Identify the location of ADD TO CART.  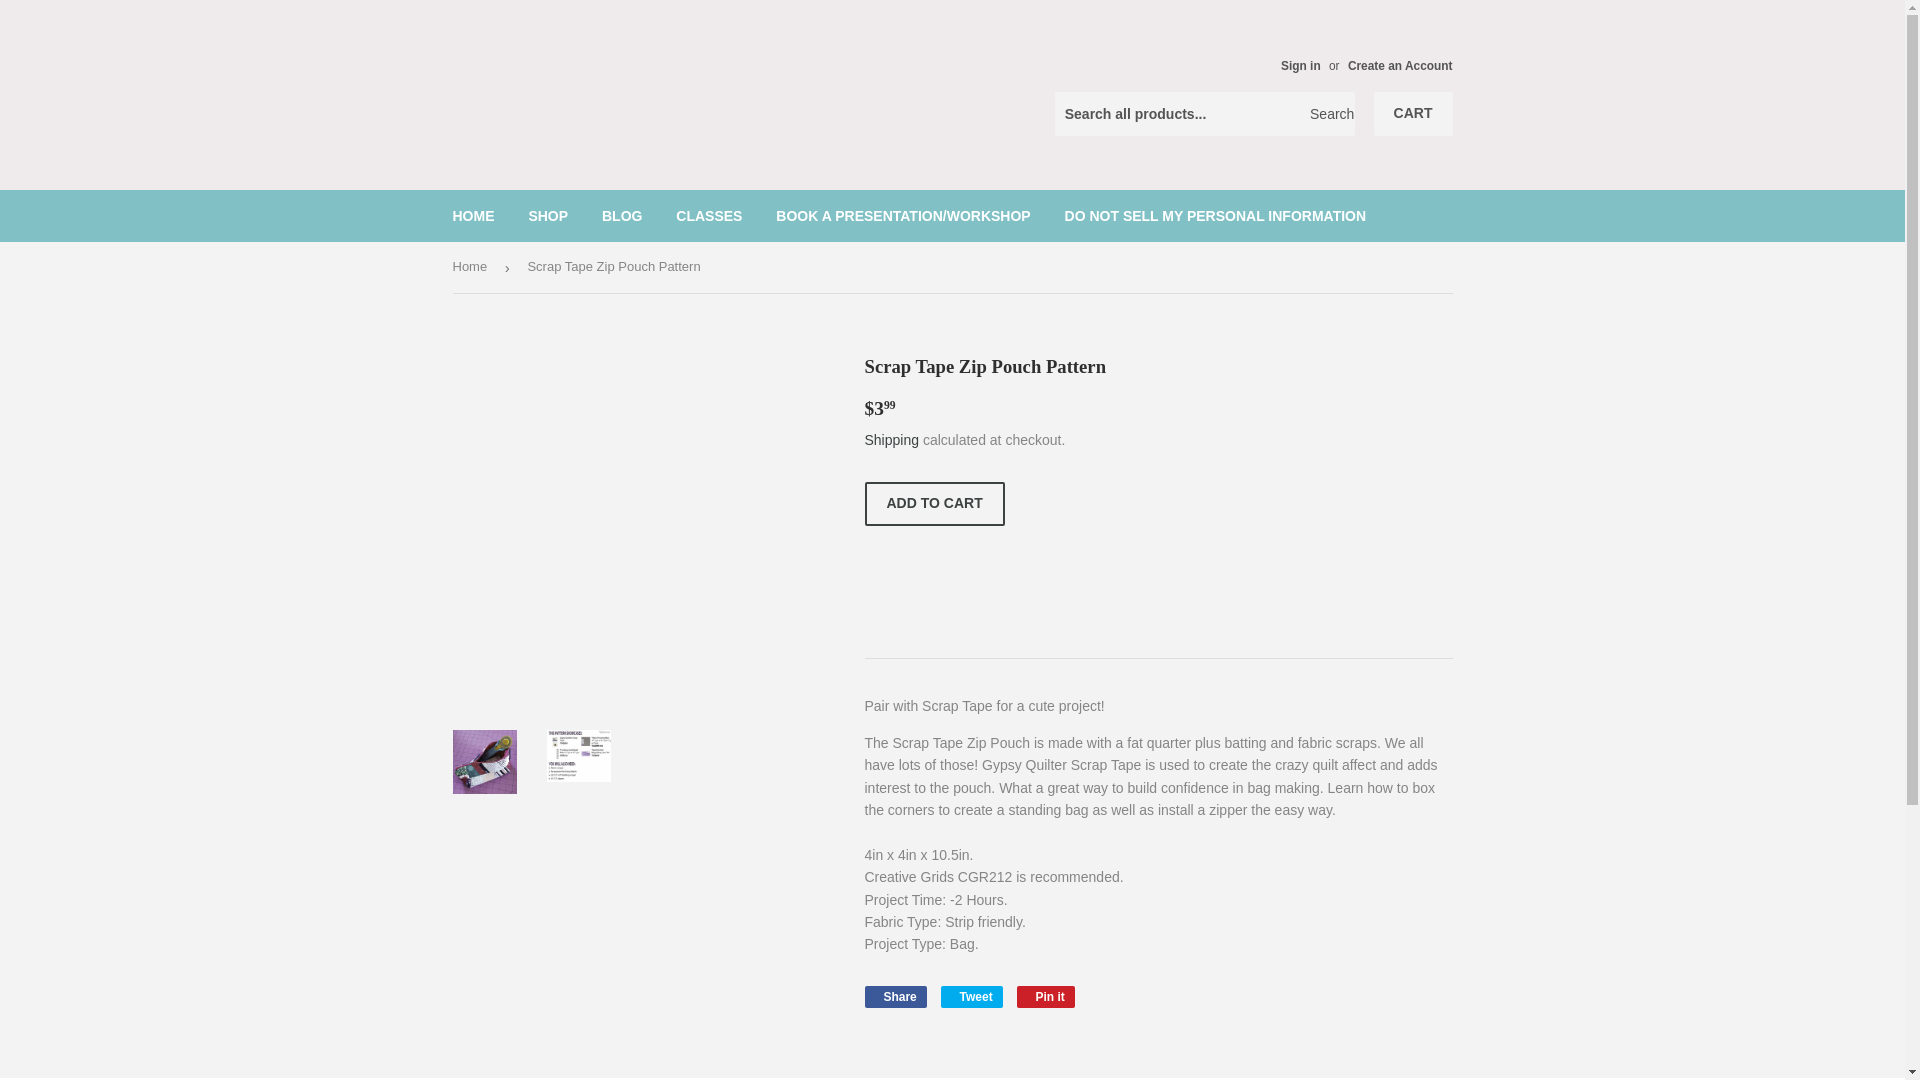
(1046, 996).